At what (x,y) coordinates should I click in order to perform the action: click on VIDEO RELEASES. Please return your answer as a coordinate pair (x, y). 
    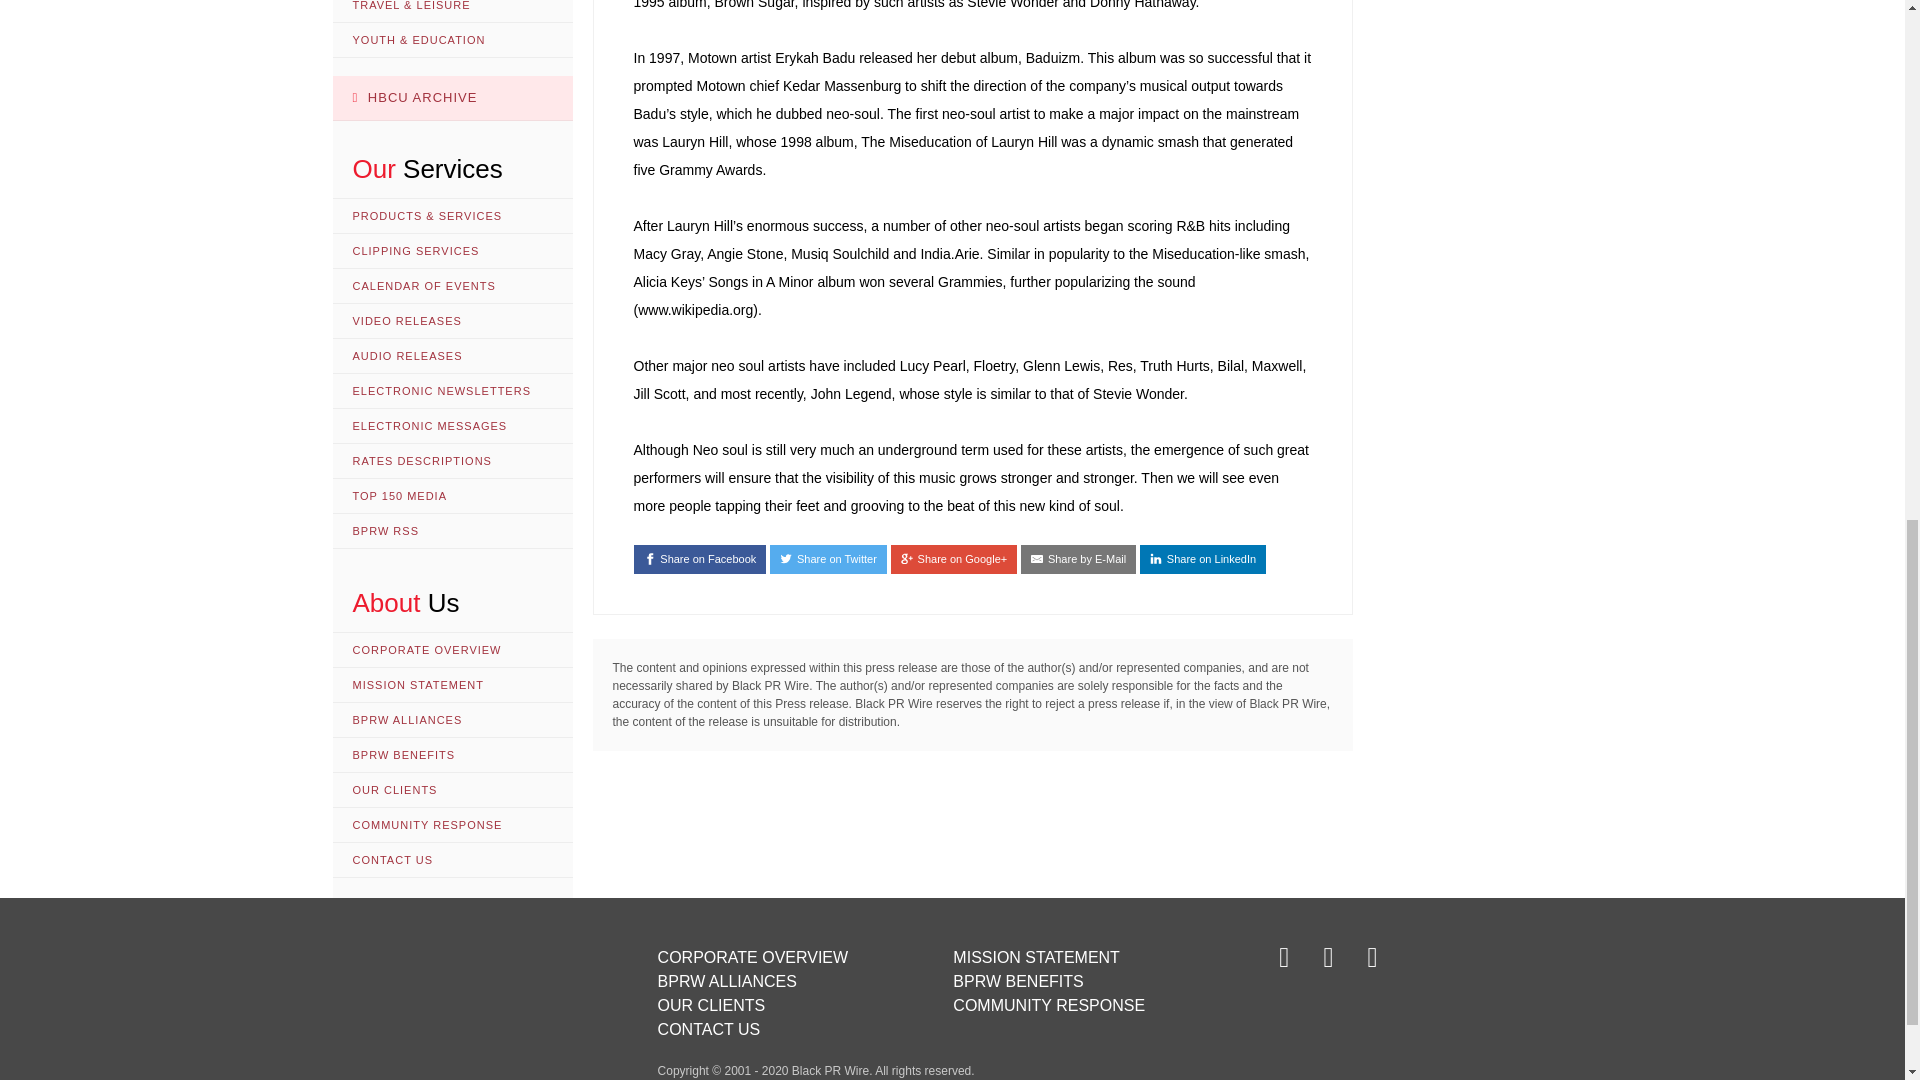
    Looking at the image, I should click on (452, 321).